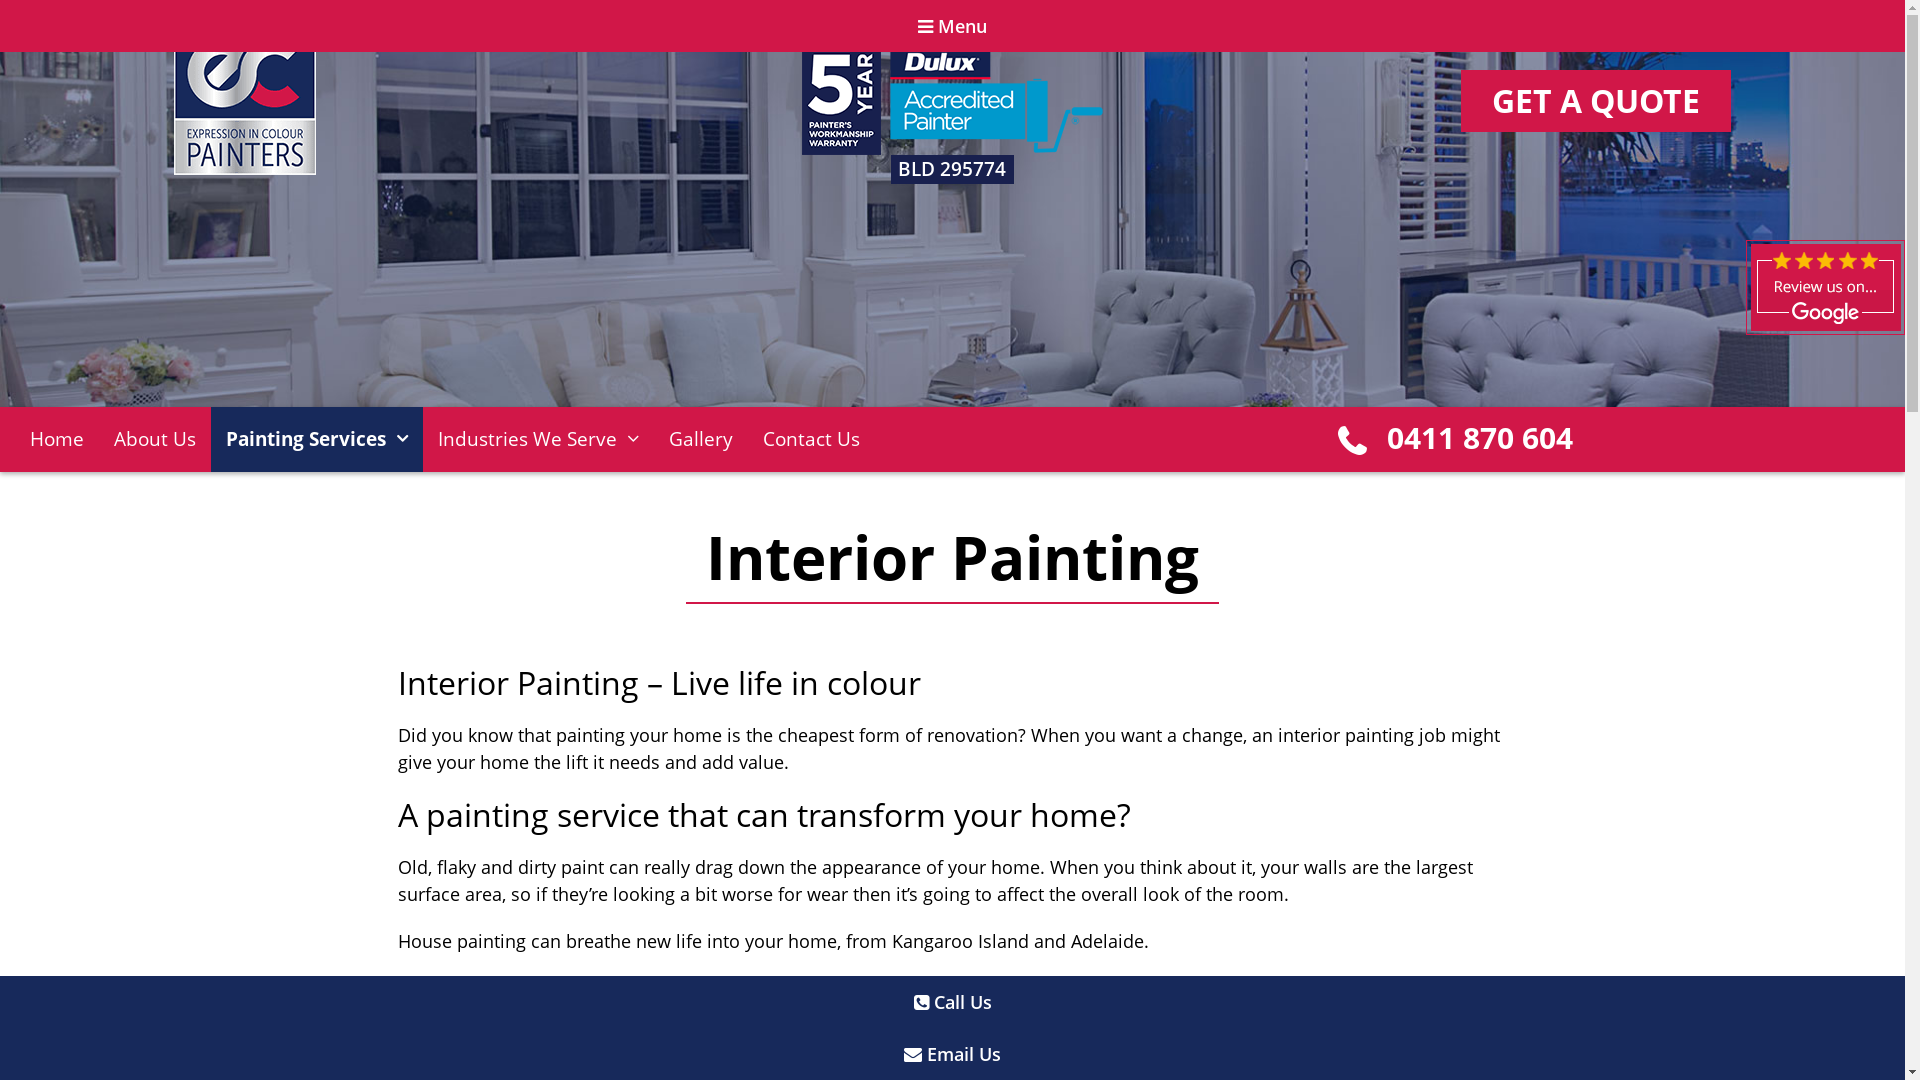 The width and height of the screenshot is (1920, 1080). Describe the element at coordinates (538, 440) in the screenshot. I see `Industries We Serve` at that location.